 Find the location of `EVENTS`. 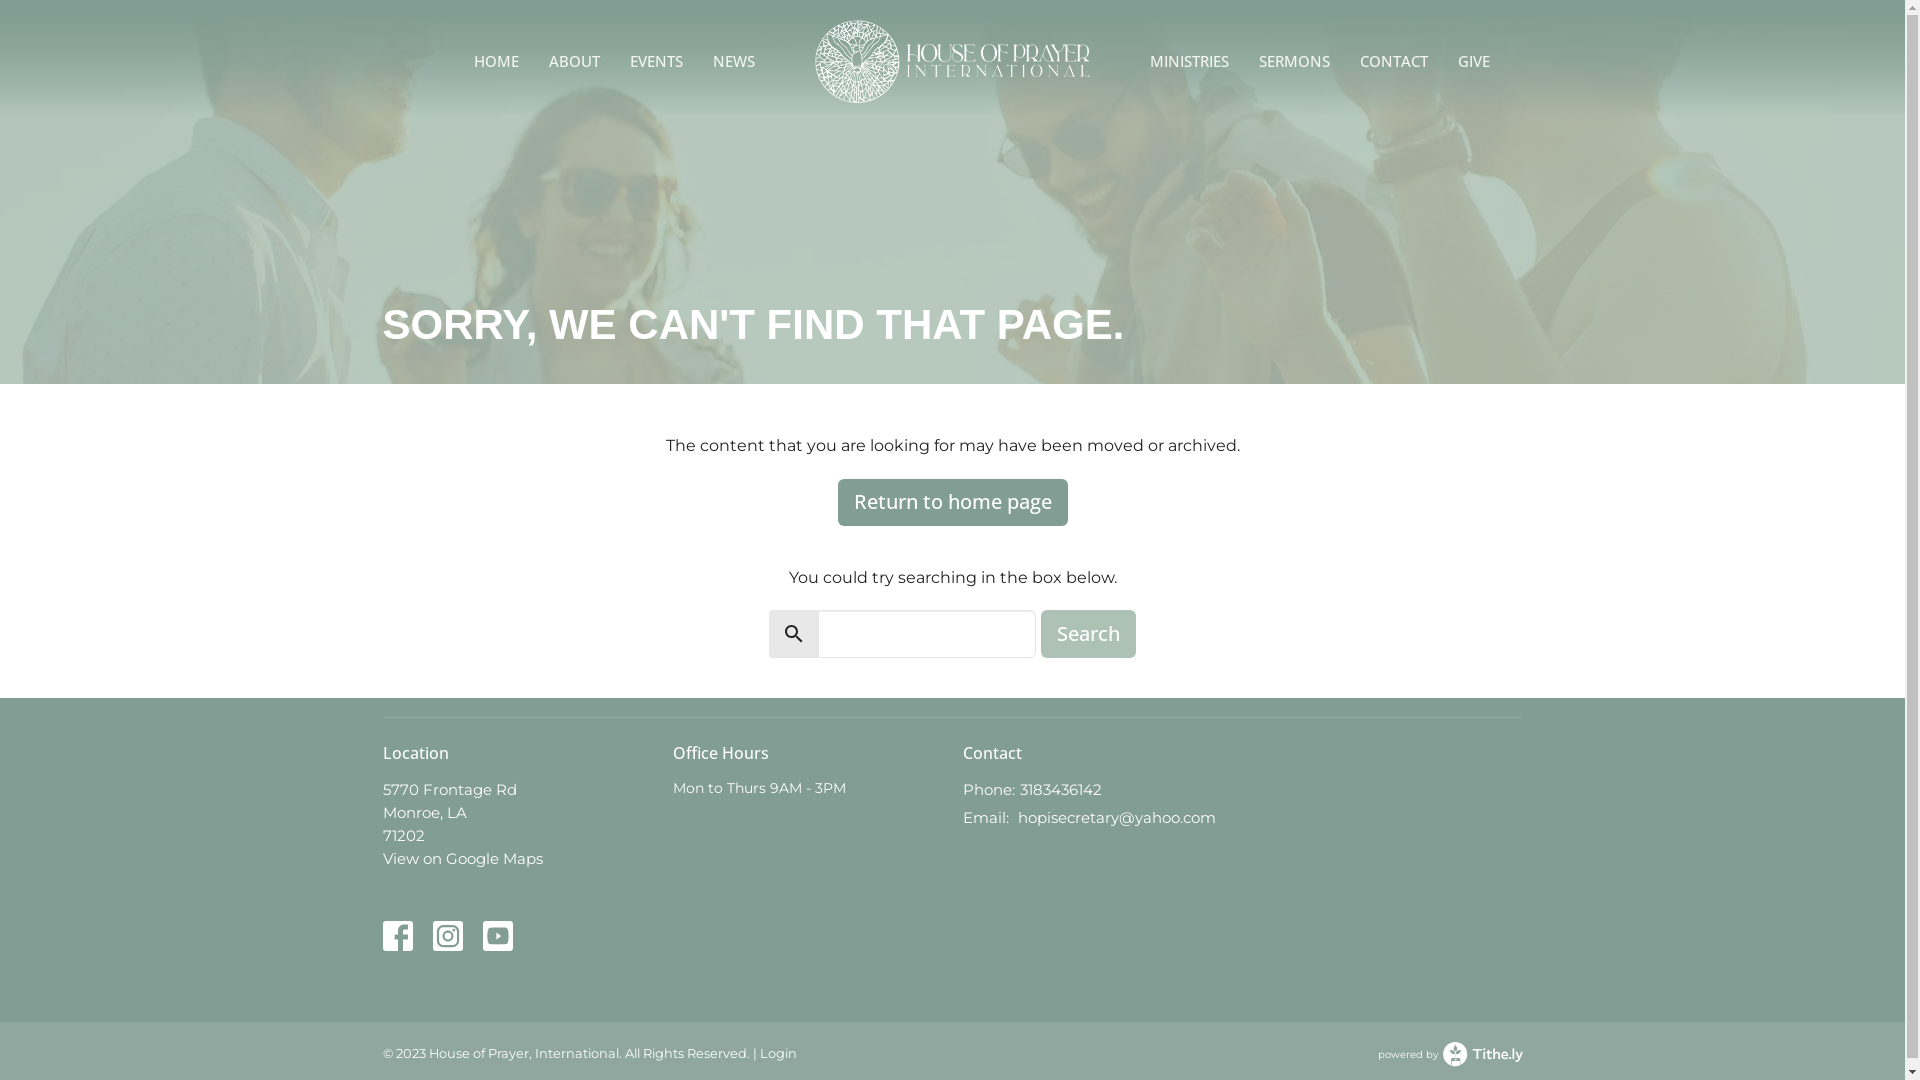

EVENTS is located at coordinates (656, 61).